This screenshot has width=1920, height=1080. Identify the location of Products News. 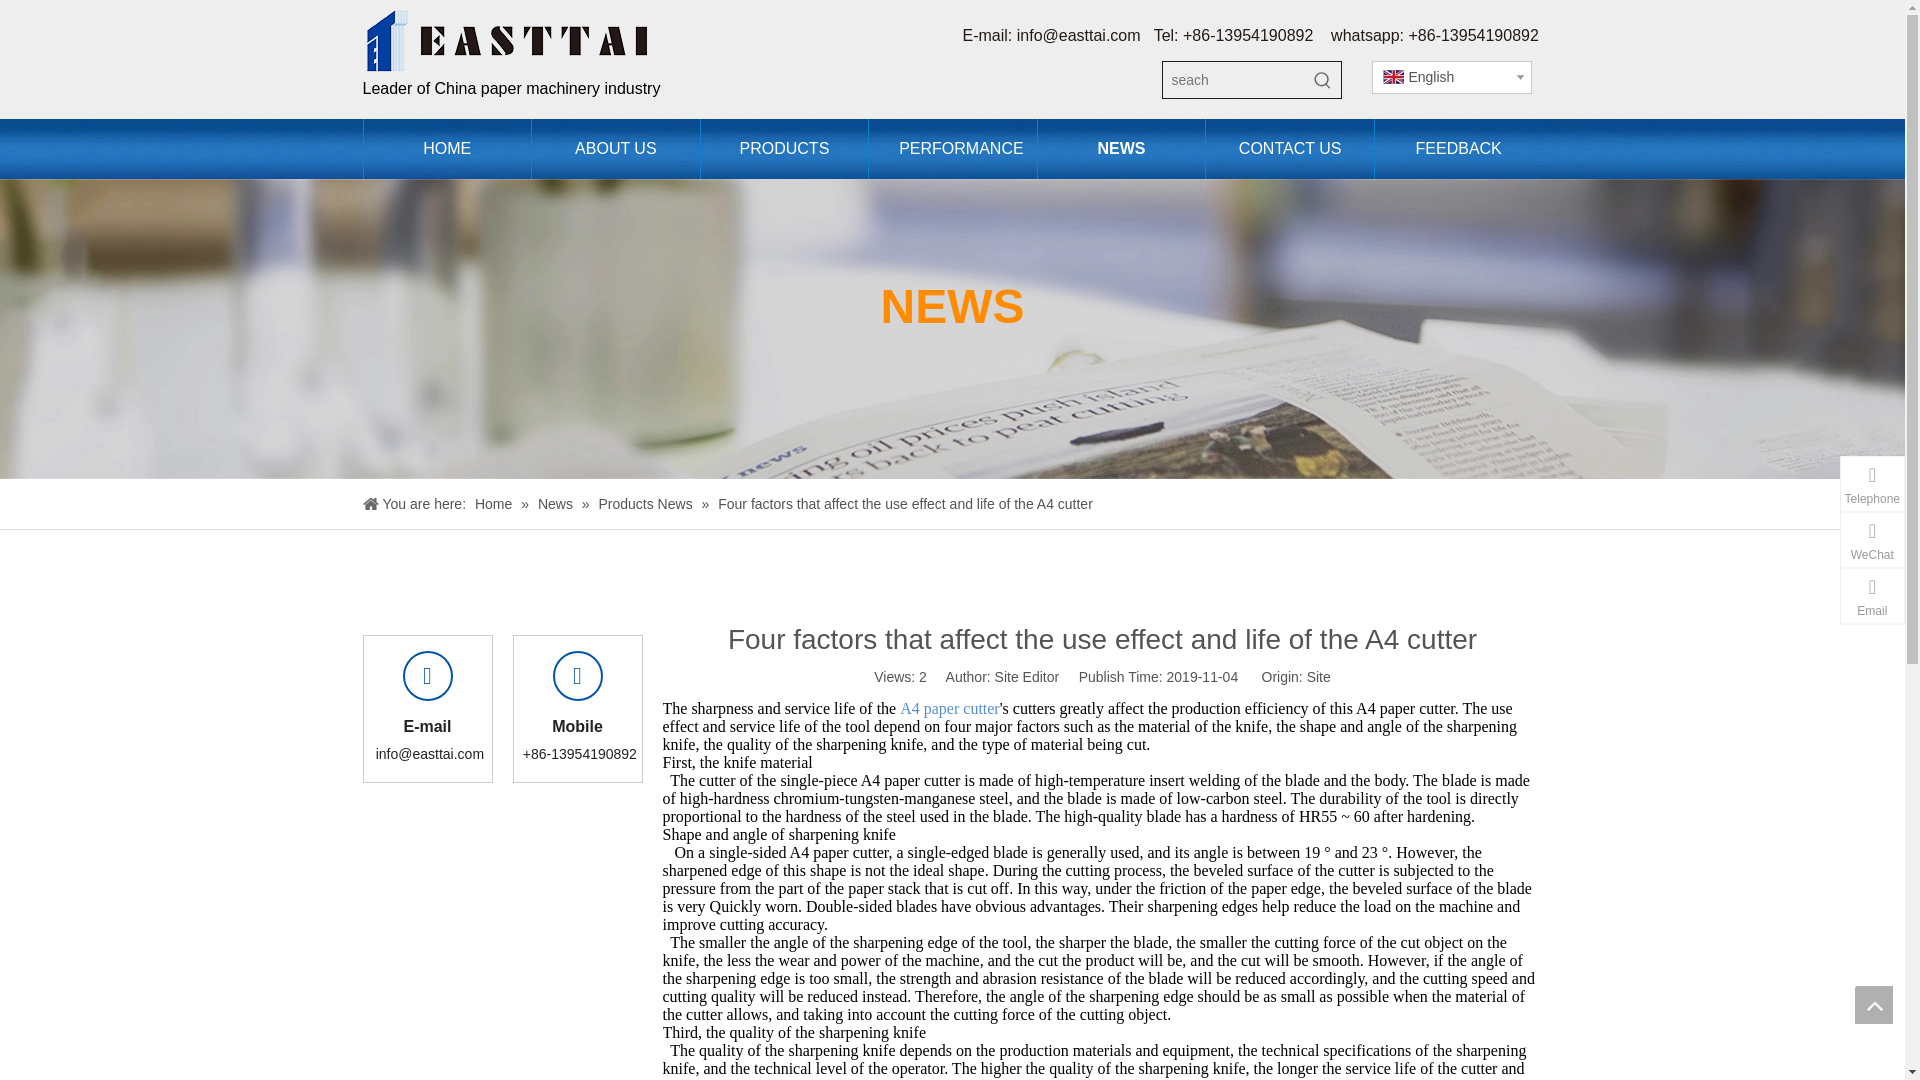
(646, 503).